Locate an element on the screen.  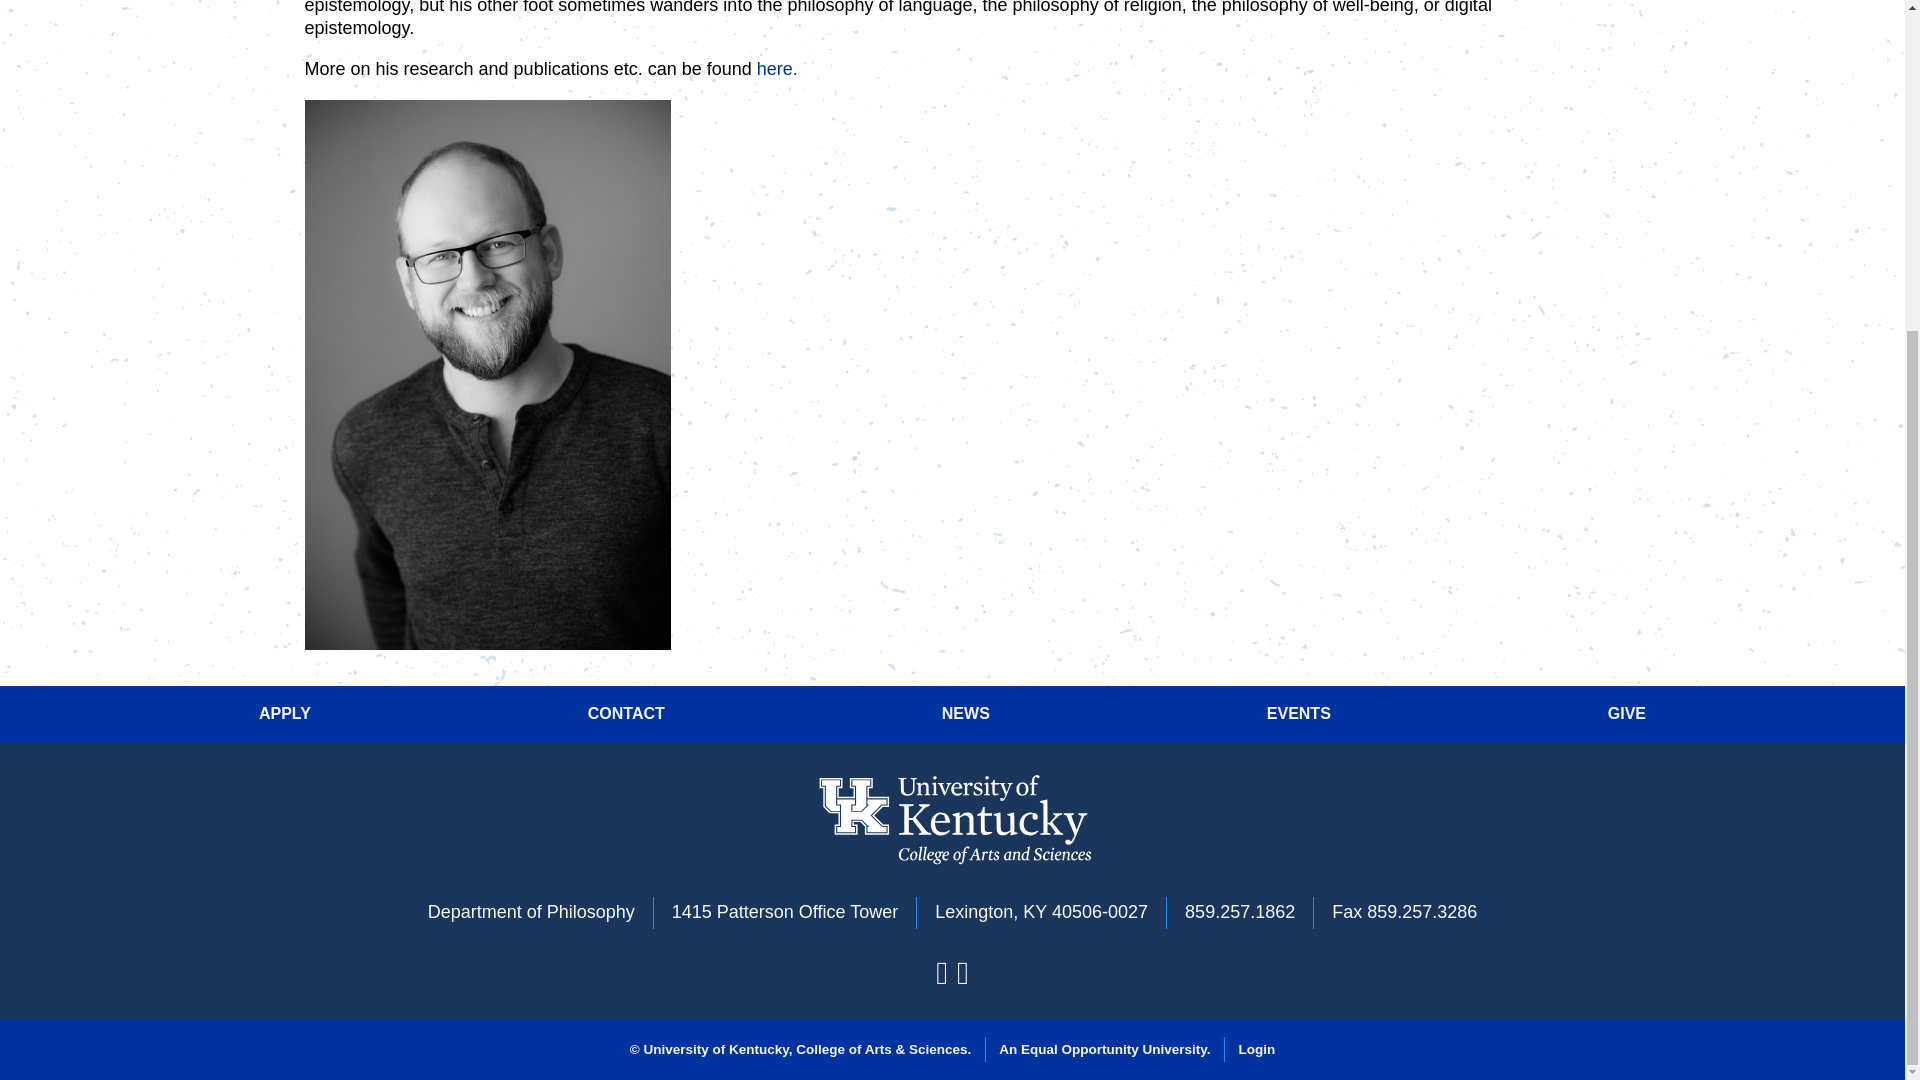
APPLY is located at coordinates (285, 714).